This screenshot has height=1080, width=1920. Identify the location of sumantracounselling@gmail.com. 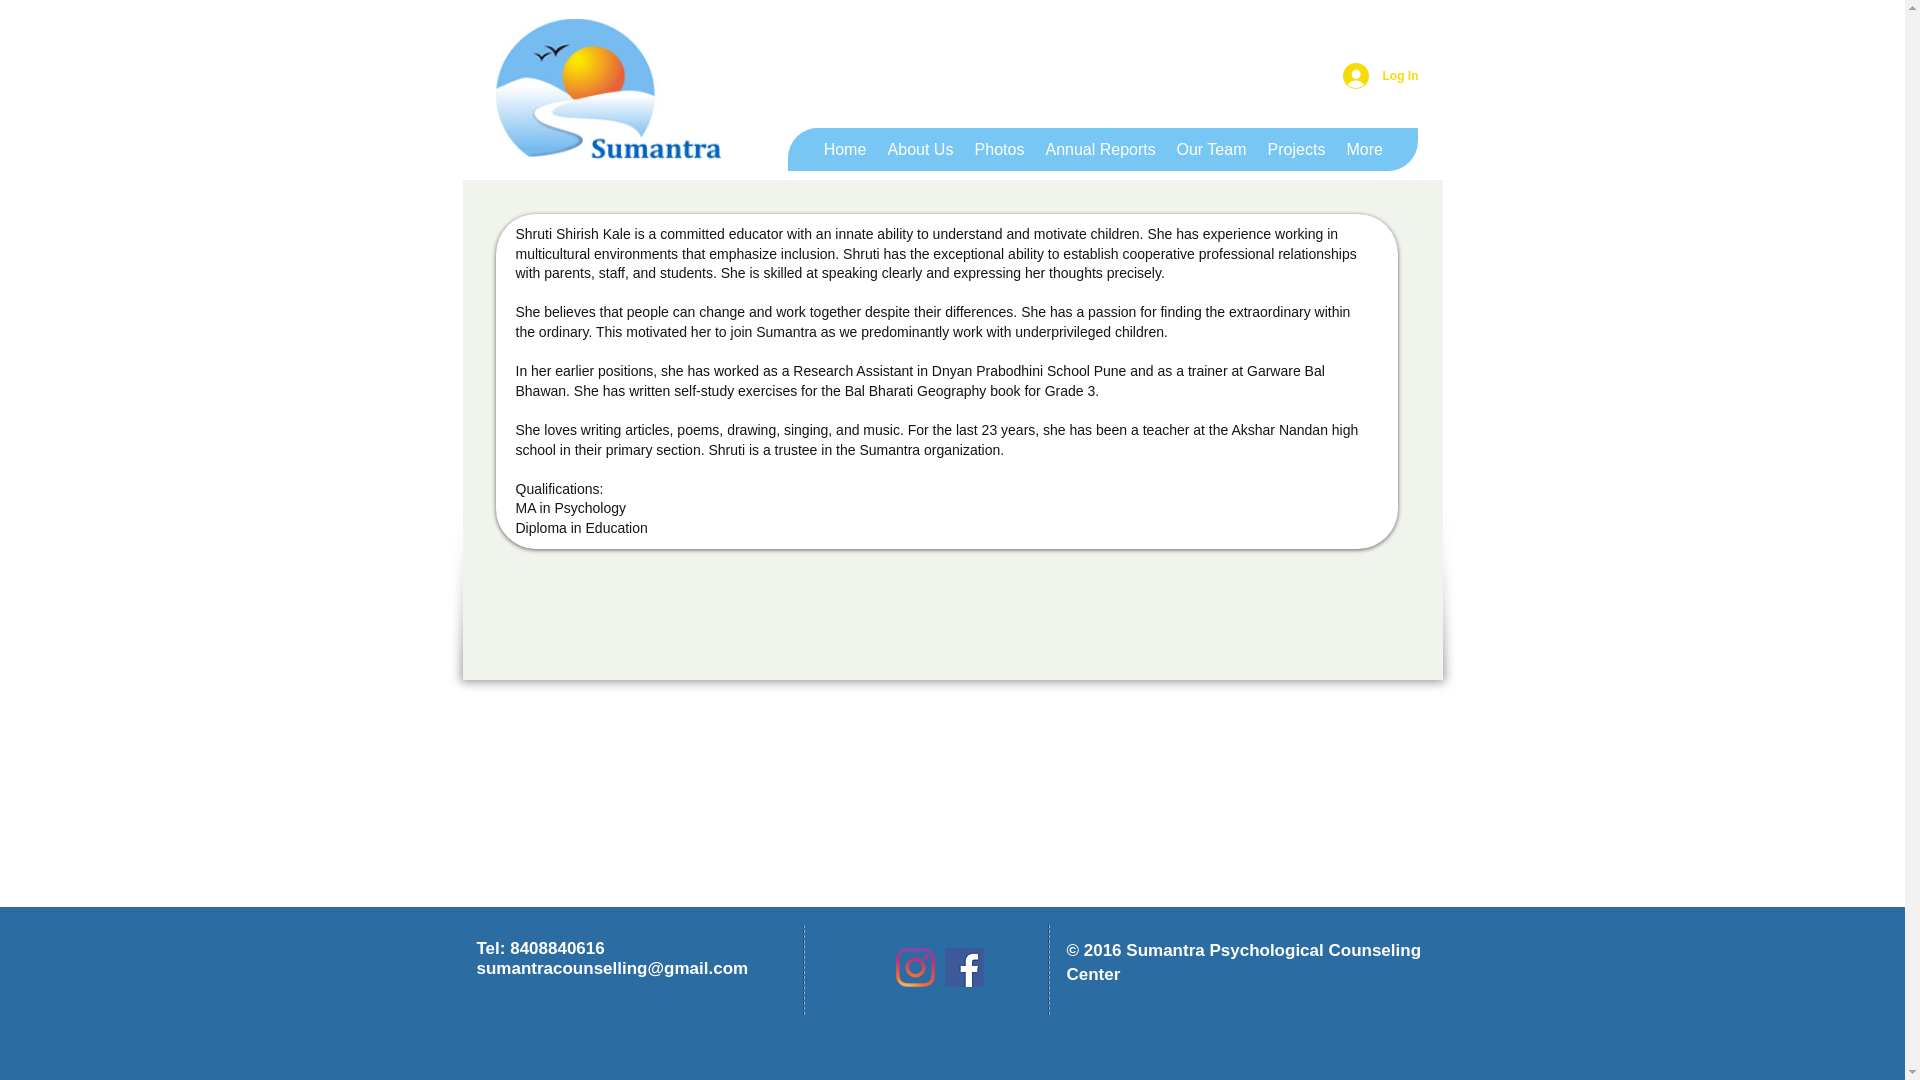
(612, 968).